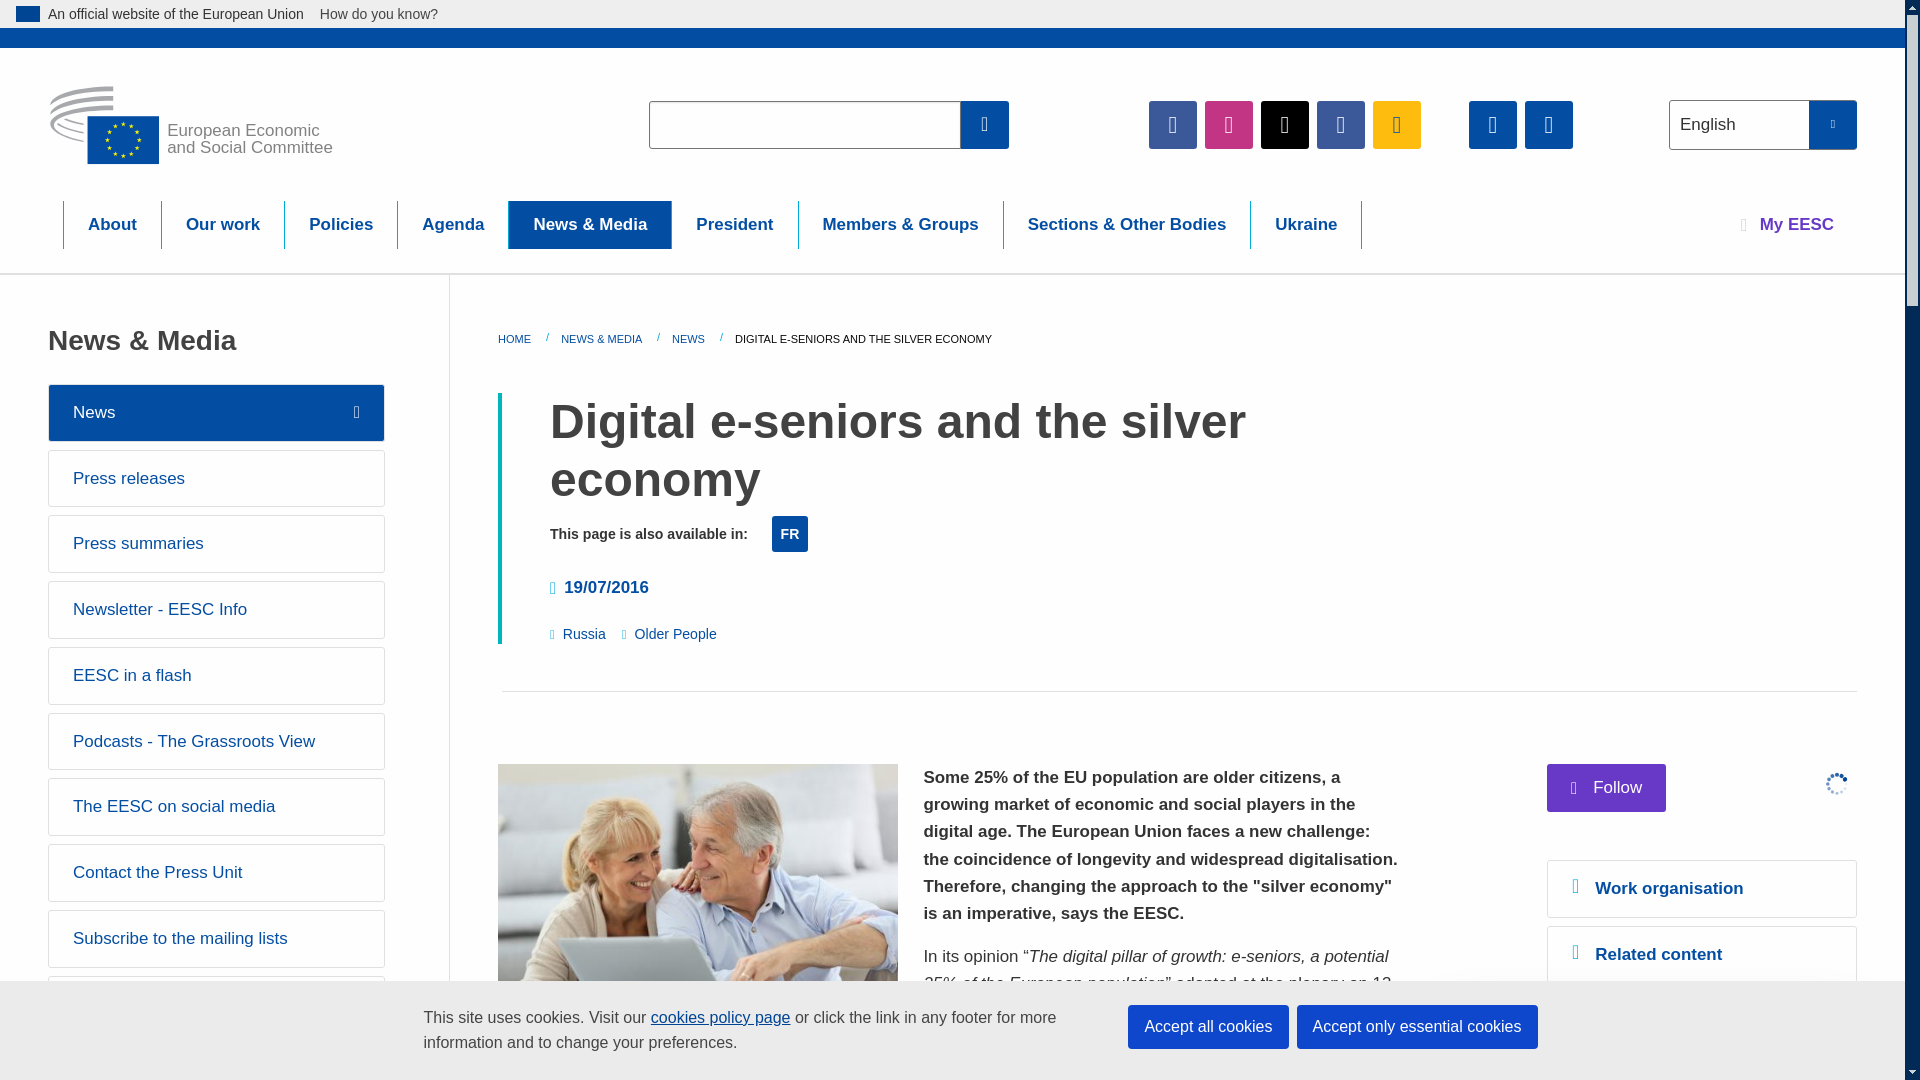  Describe the element at coordinates (390, 14) in the screenshot. I see `How do you know?` at that location.